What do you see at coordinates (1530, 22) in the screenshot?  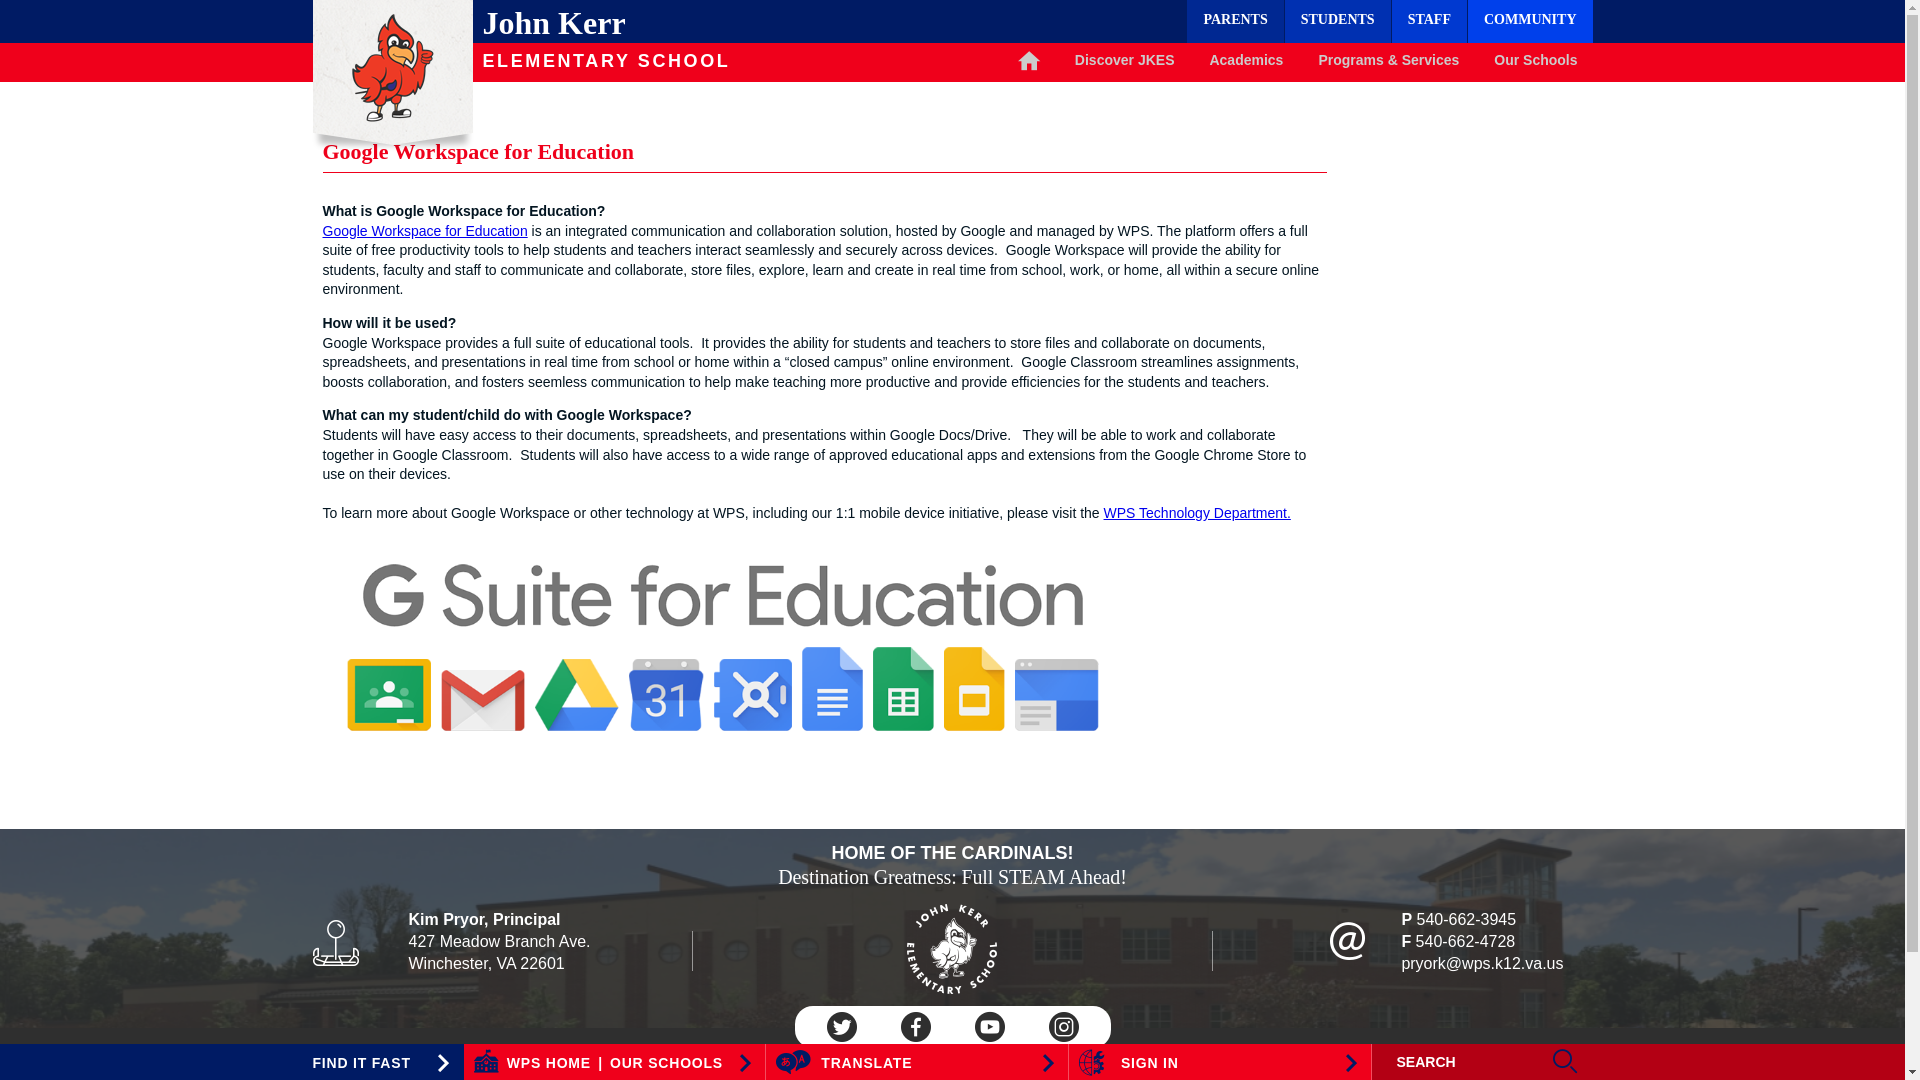 I see `COMMUNITY` at bounding box center [1530, 22].